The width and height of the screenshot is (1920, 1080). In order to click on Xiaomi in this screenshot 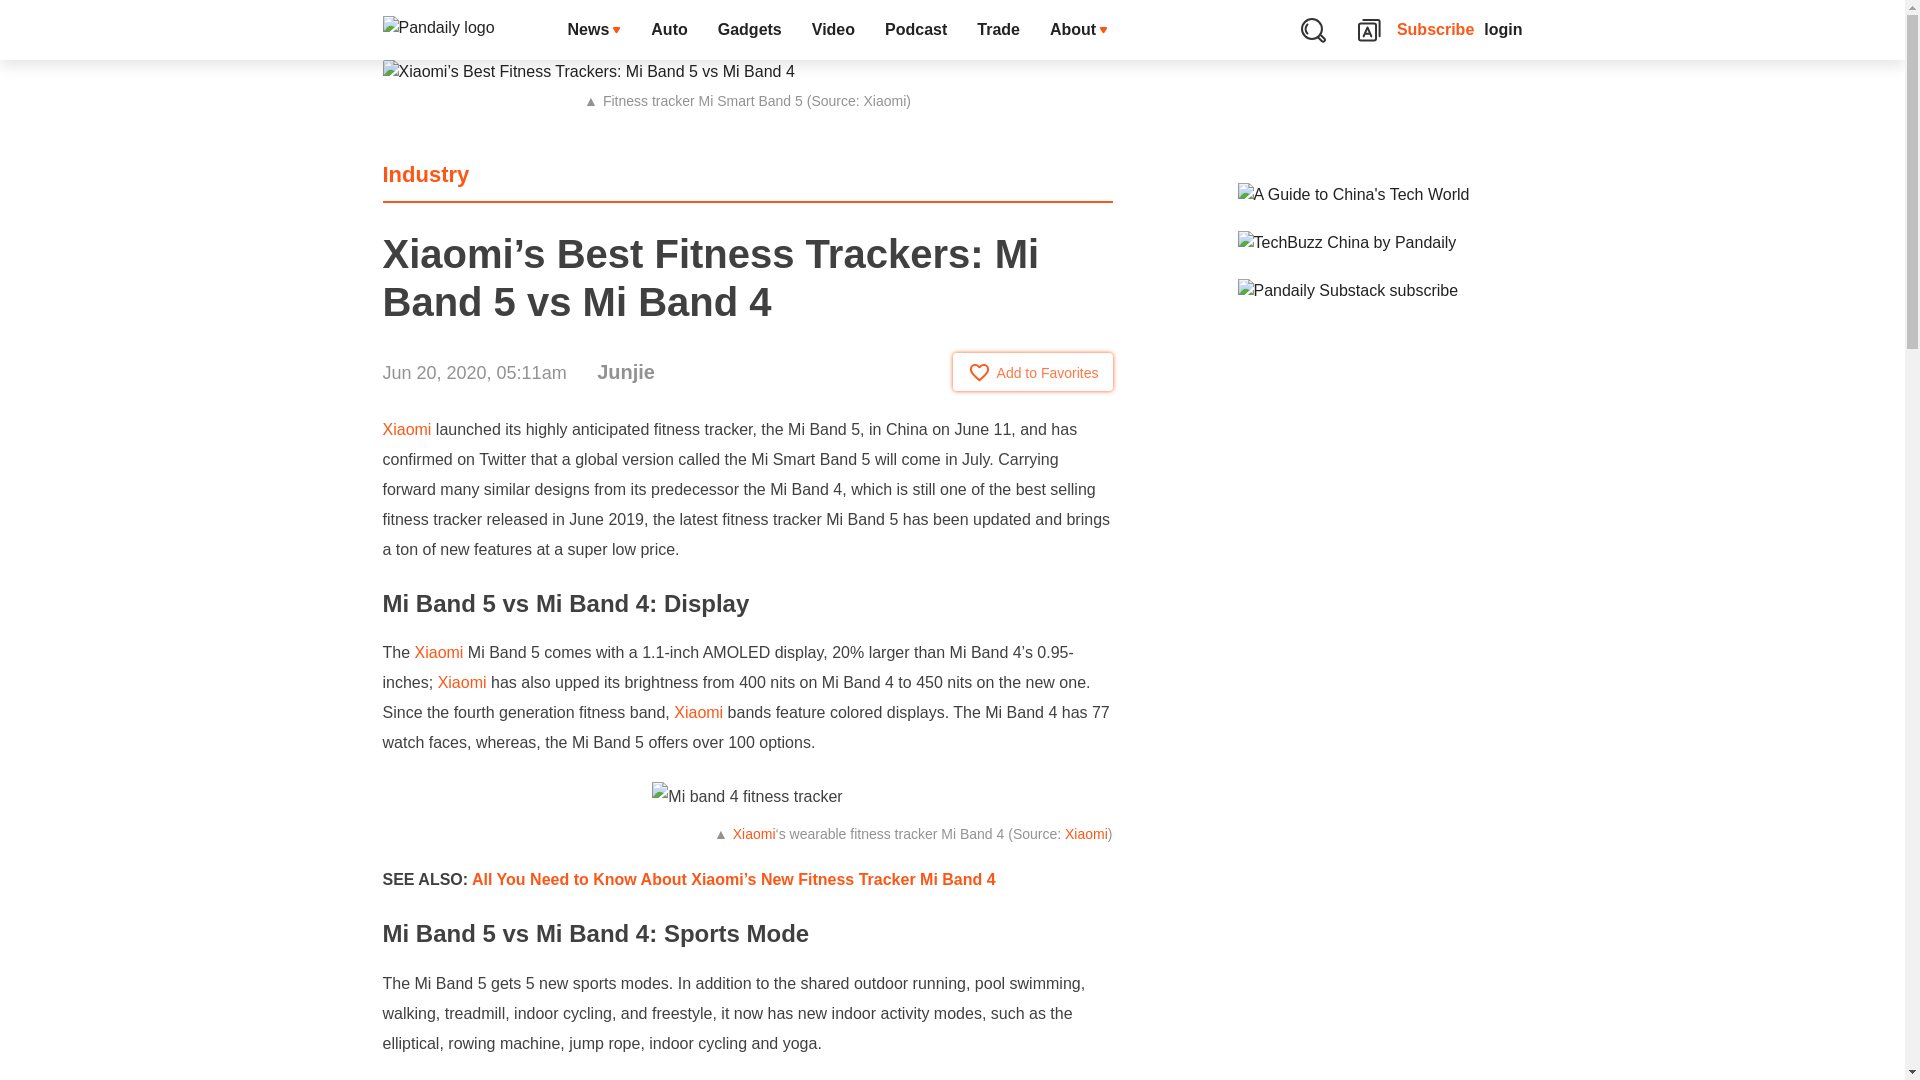, I will do `click(698, 712)`.